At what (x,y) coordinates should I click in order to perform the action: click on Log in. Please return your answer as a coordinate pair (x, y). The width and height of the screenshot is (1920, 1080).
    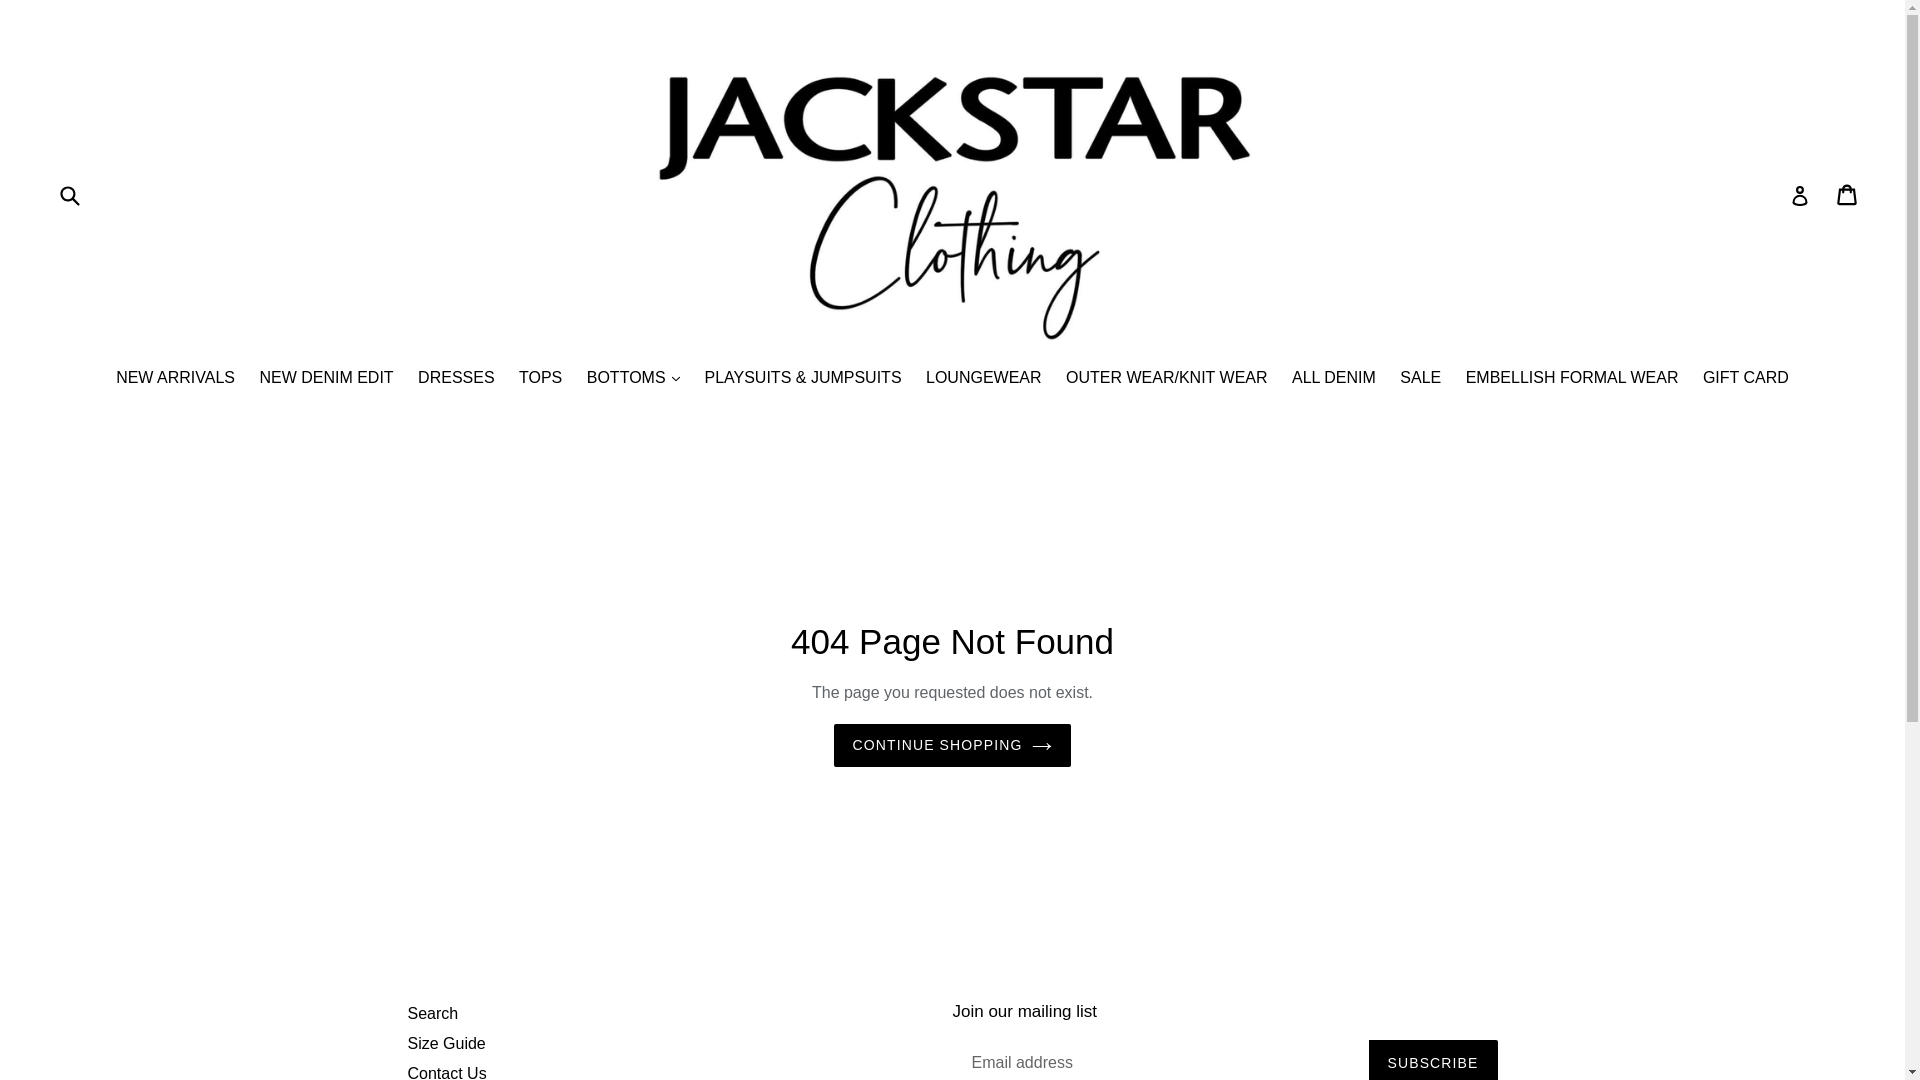
    Looking at the image, I should click on (1800, 195).